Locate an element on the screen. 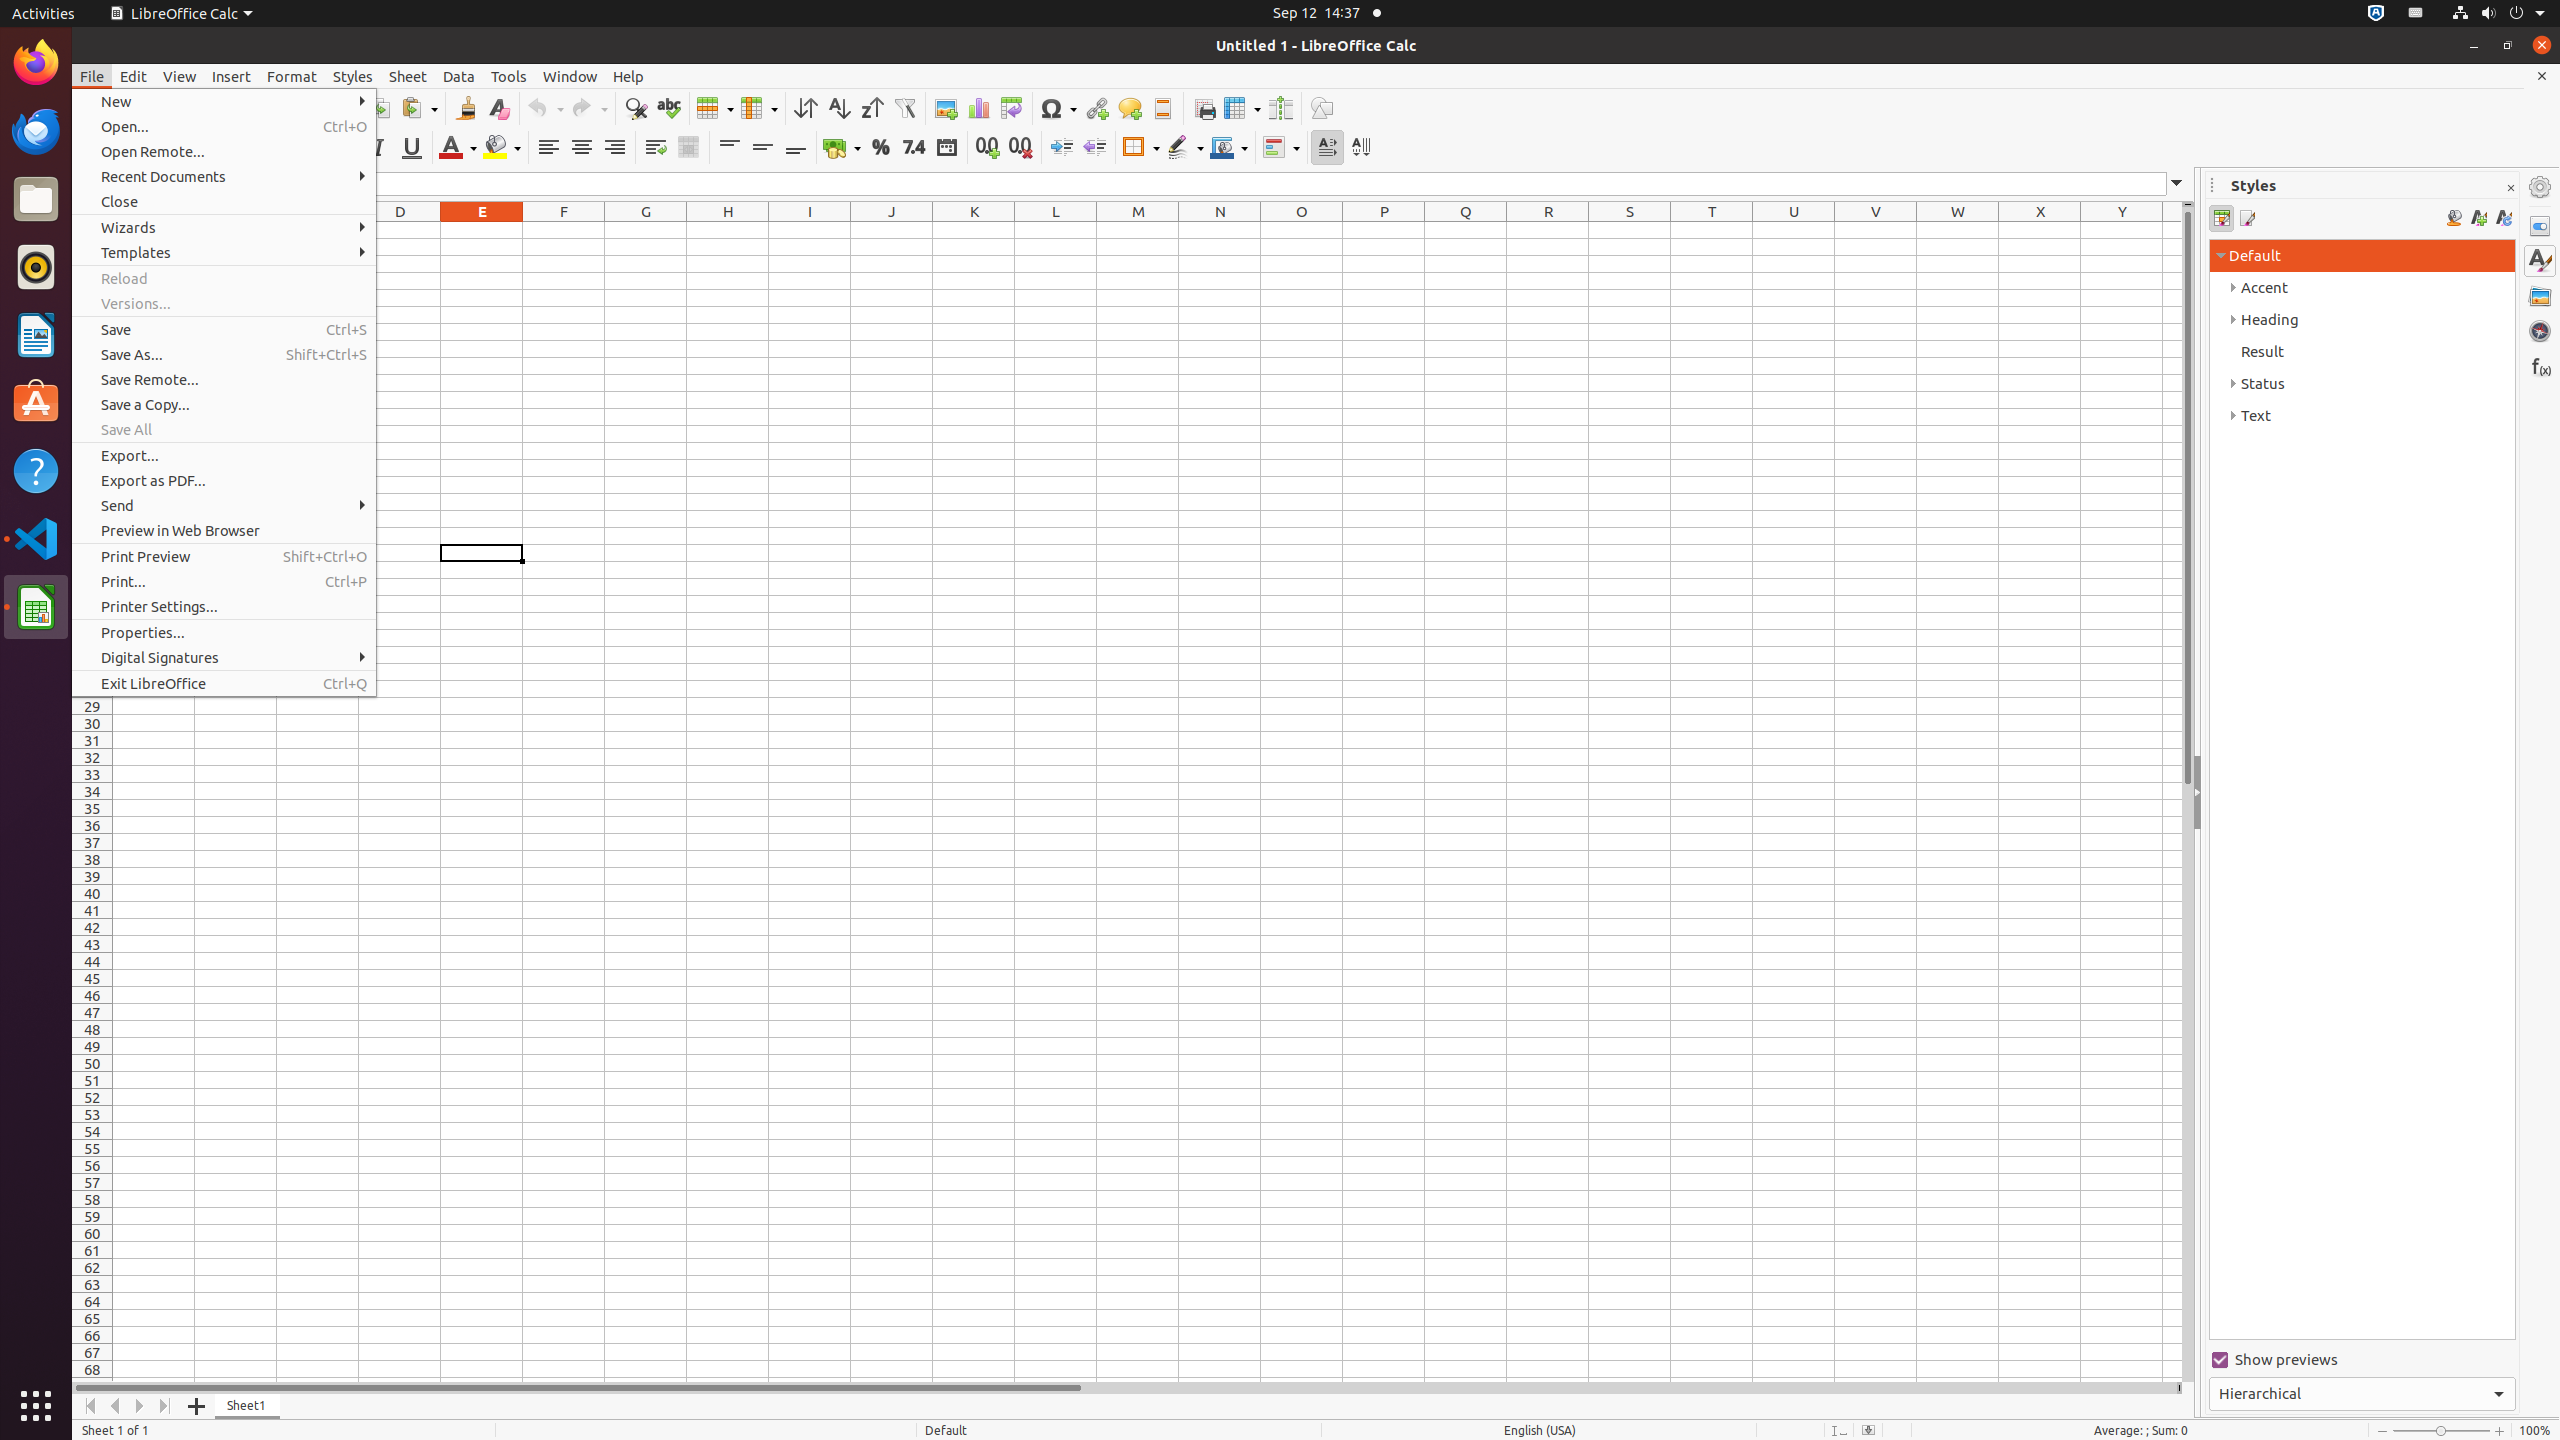 The image size is (2560, 1440). Borders (Shift to overwrite) is located at coordinates (1141, 148).